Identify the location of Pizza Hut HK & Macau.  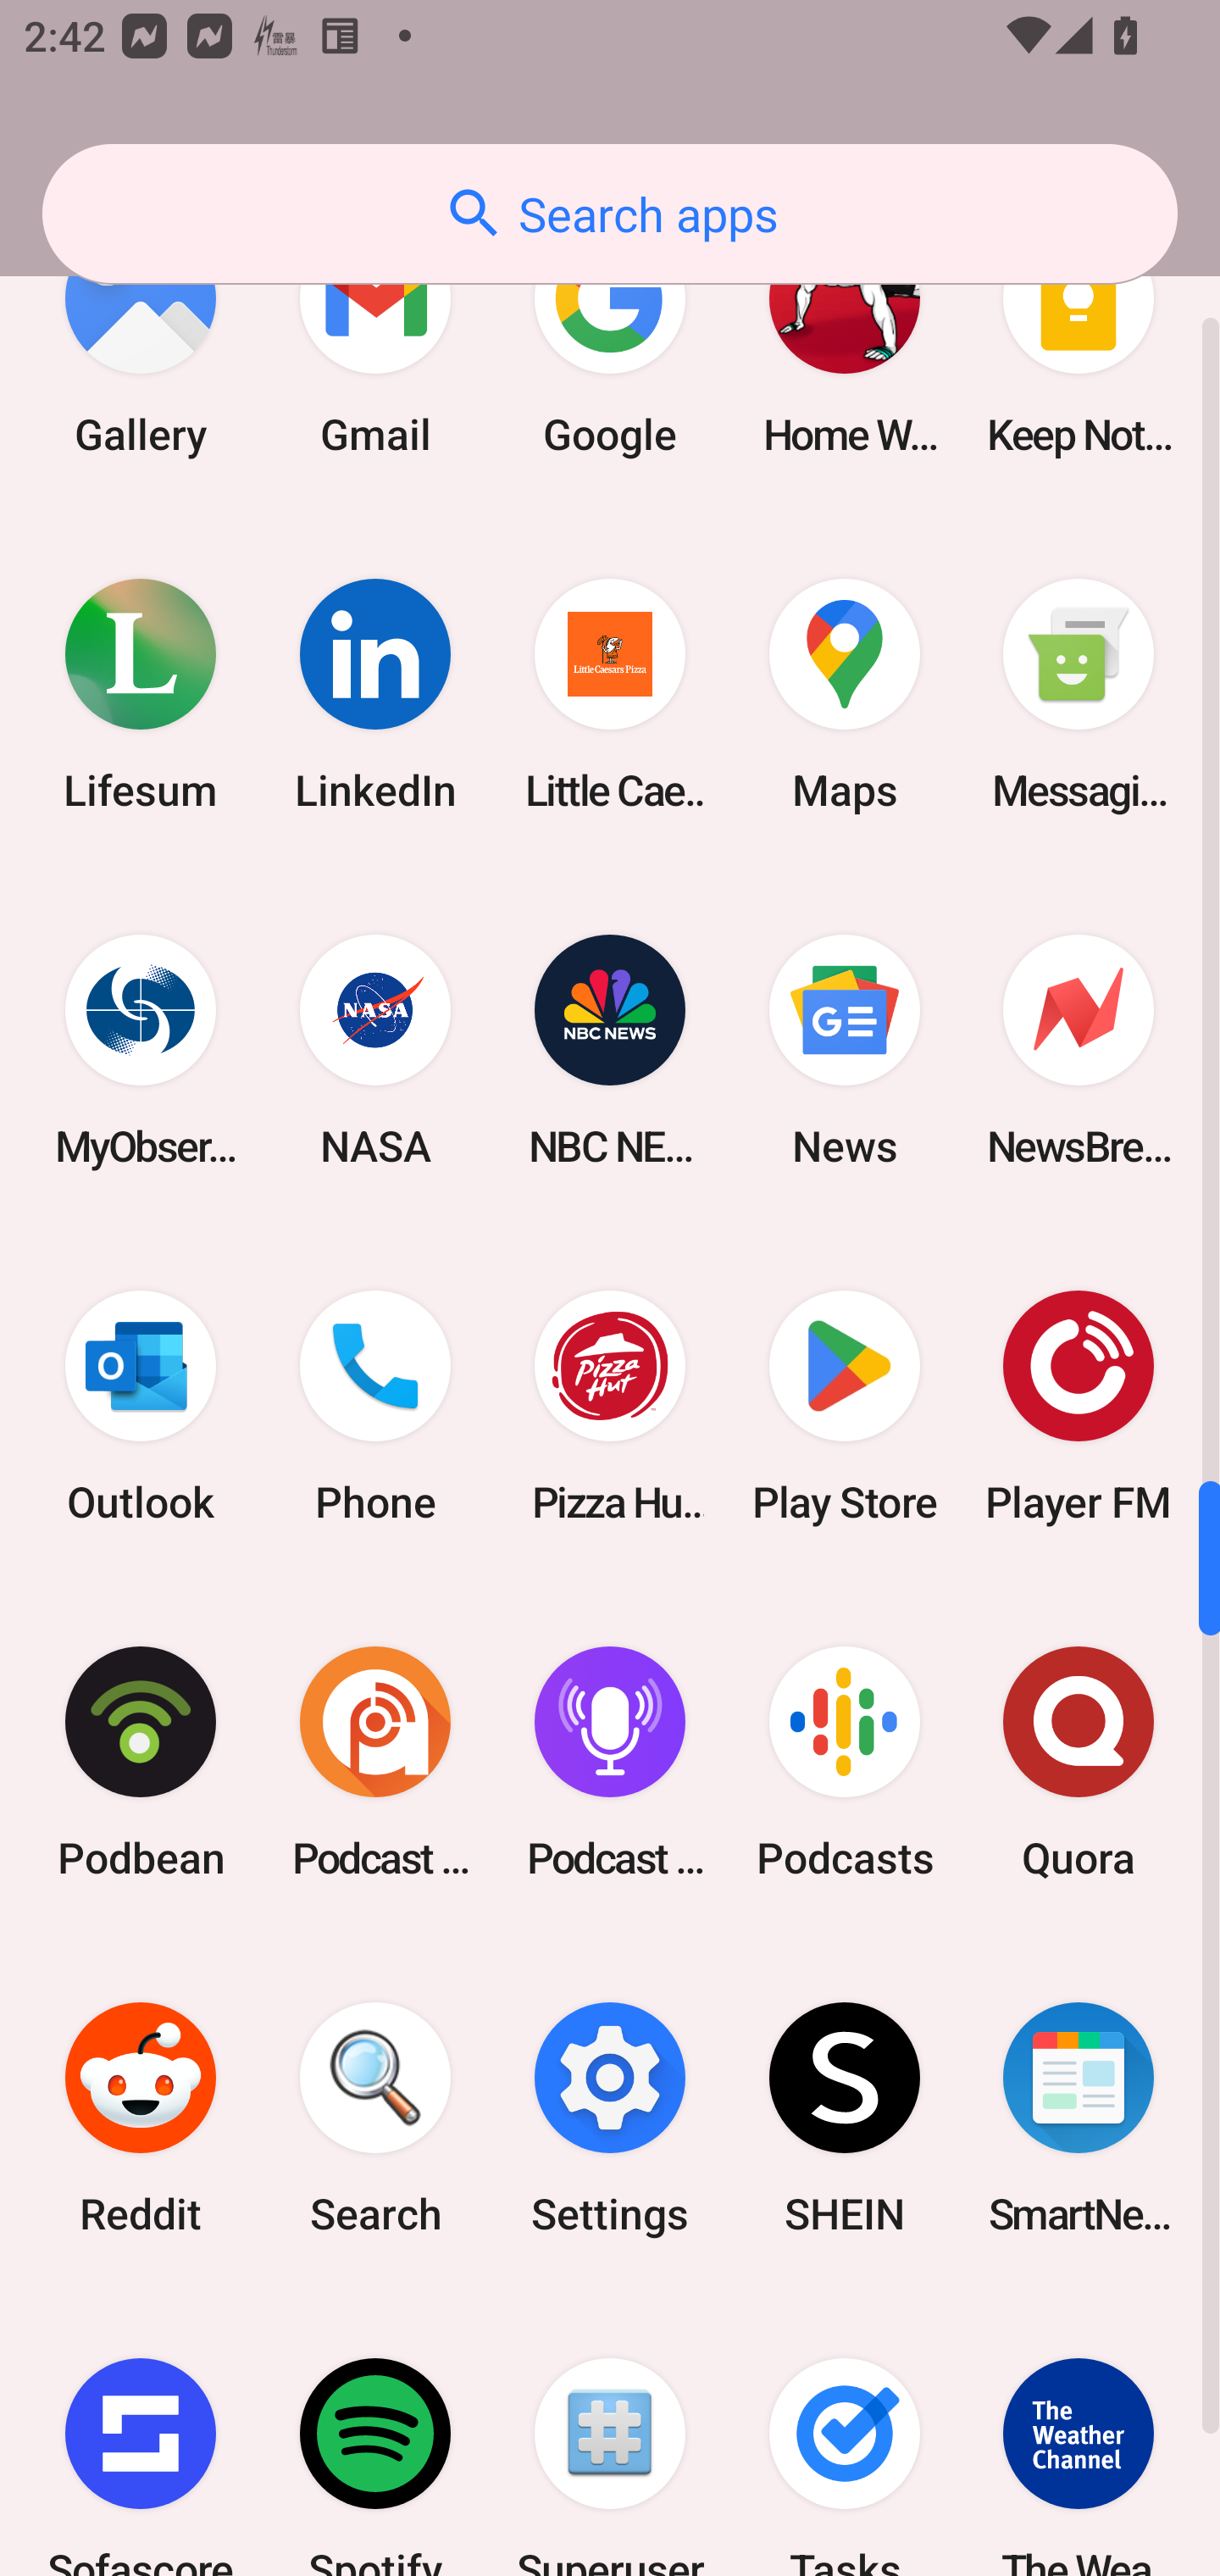
(610, 1407).